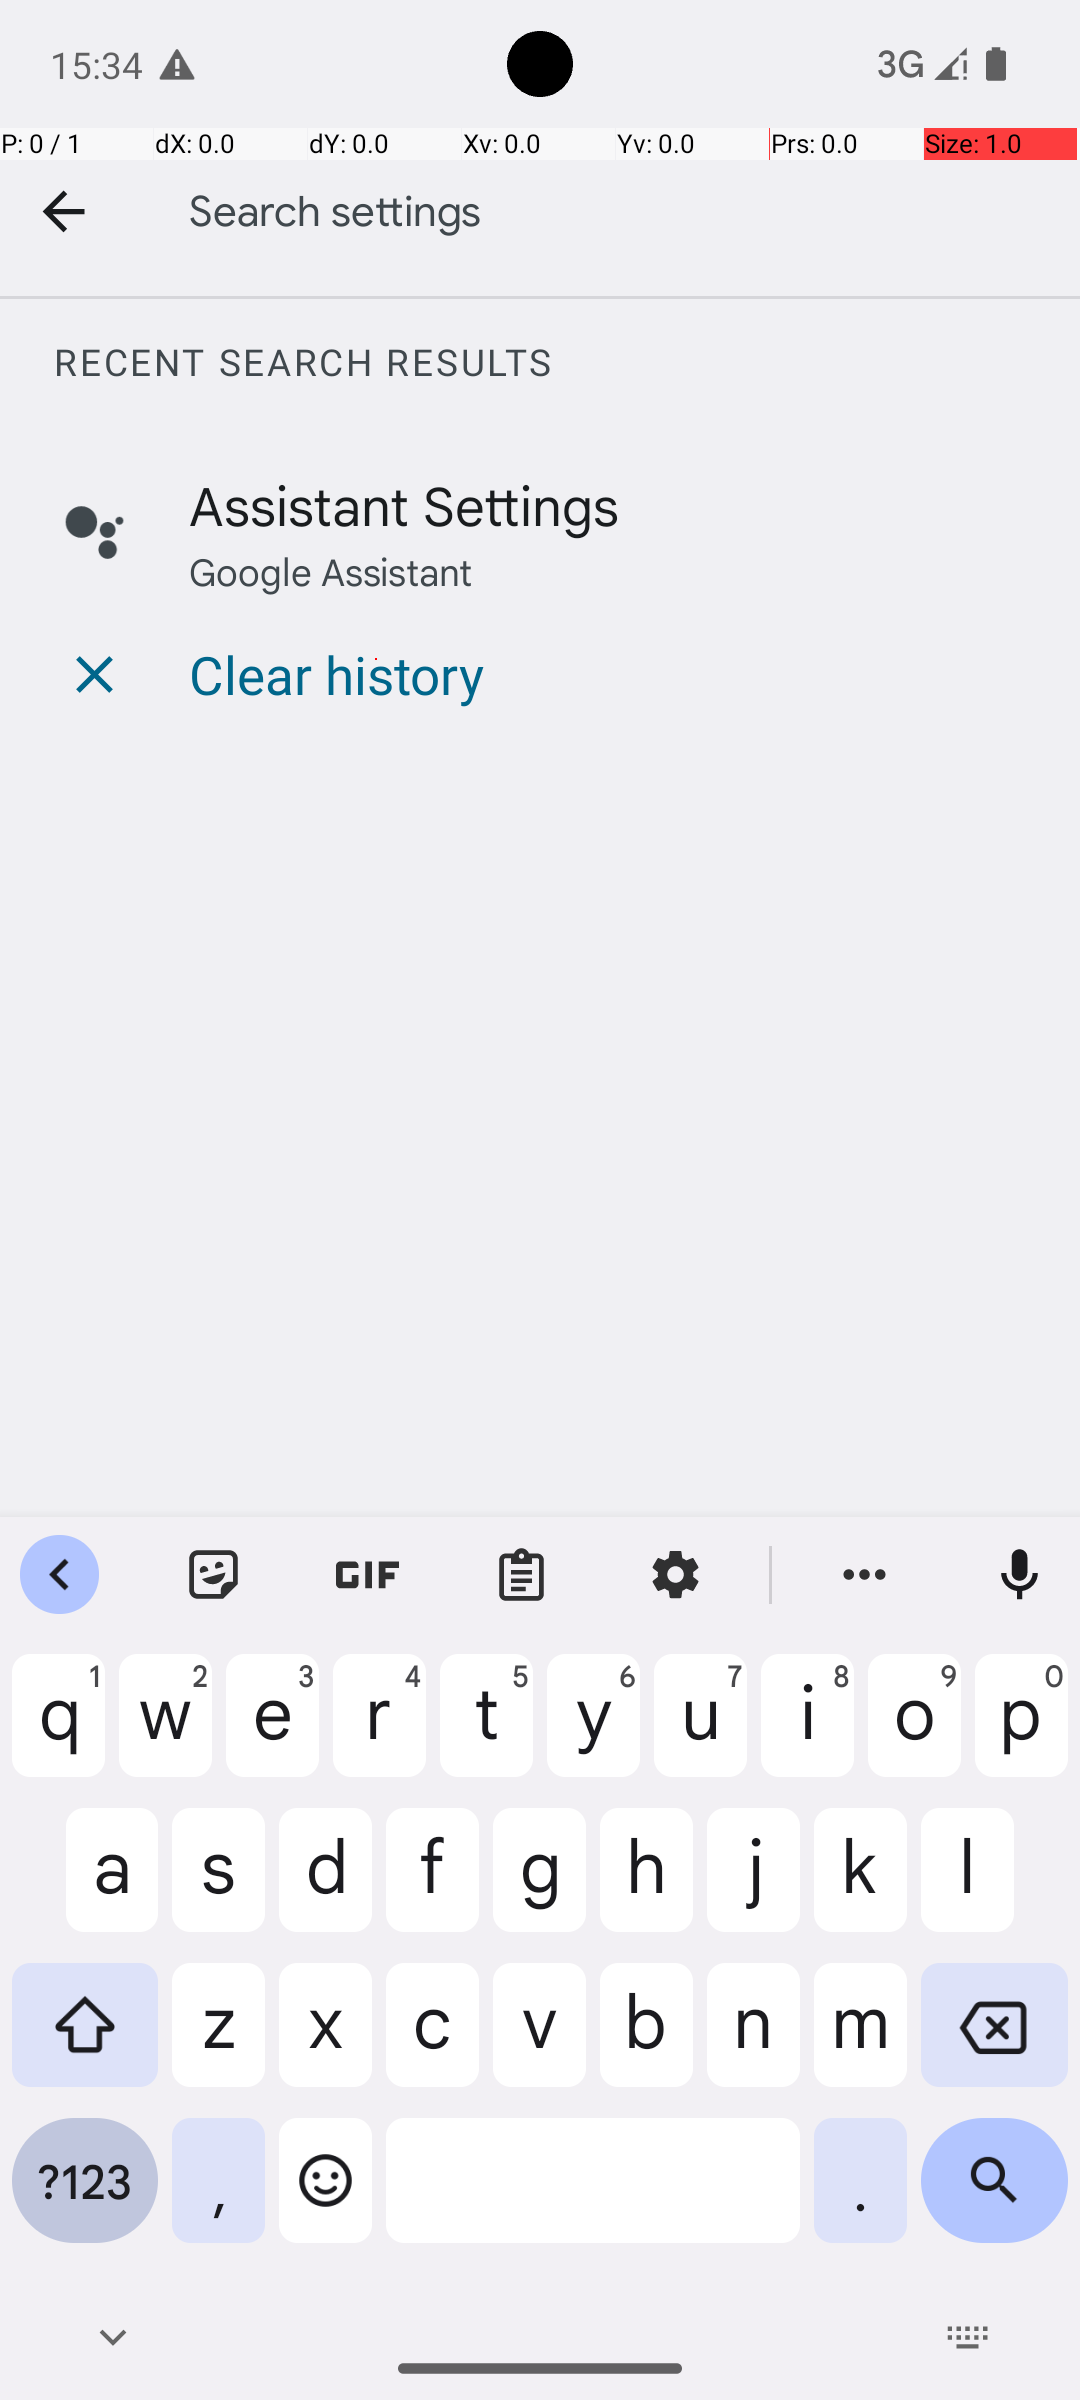 The width and height of the screenshot is (1080, 2400). I want to click on Clear history, so click(336, 674).